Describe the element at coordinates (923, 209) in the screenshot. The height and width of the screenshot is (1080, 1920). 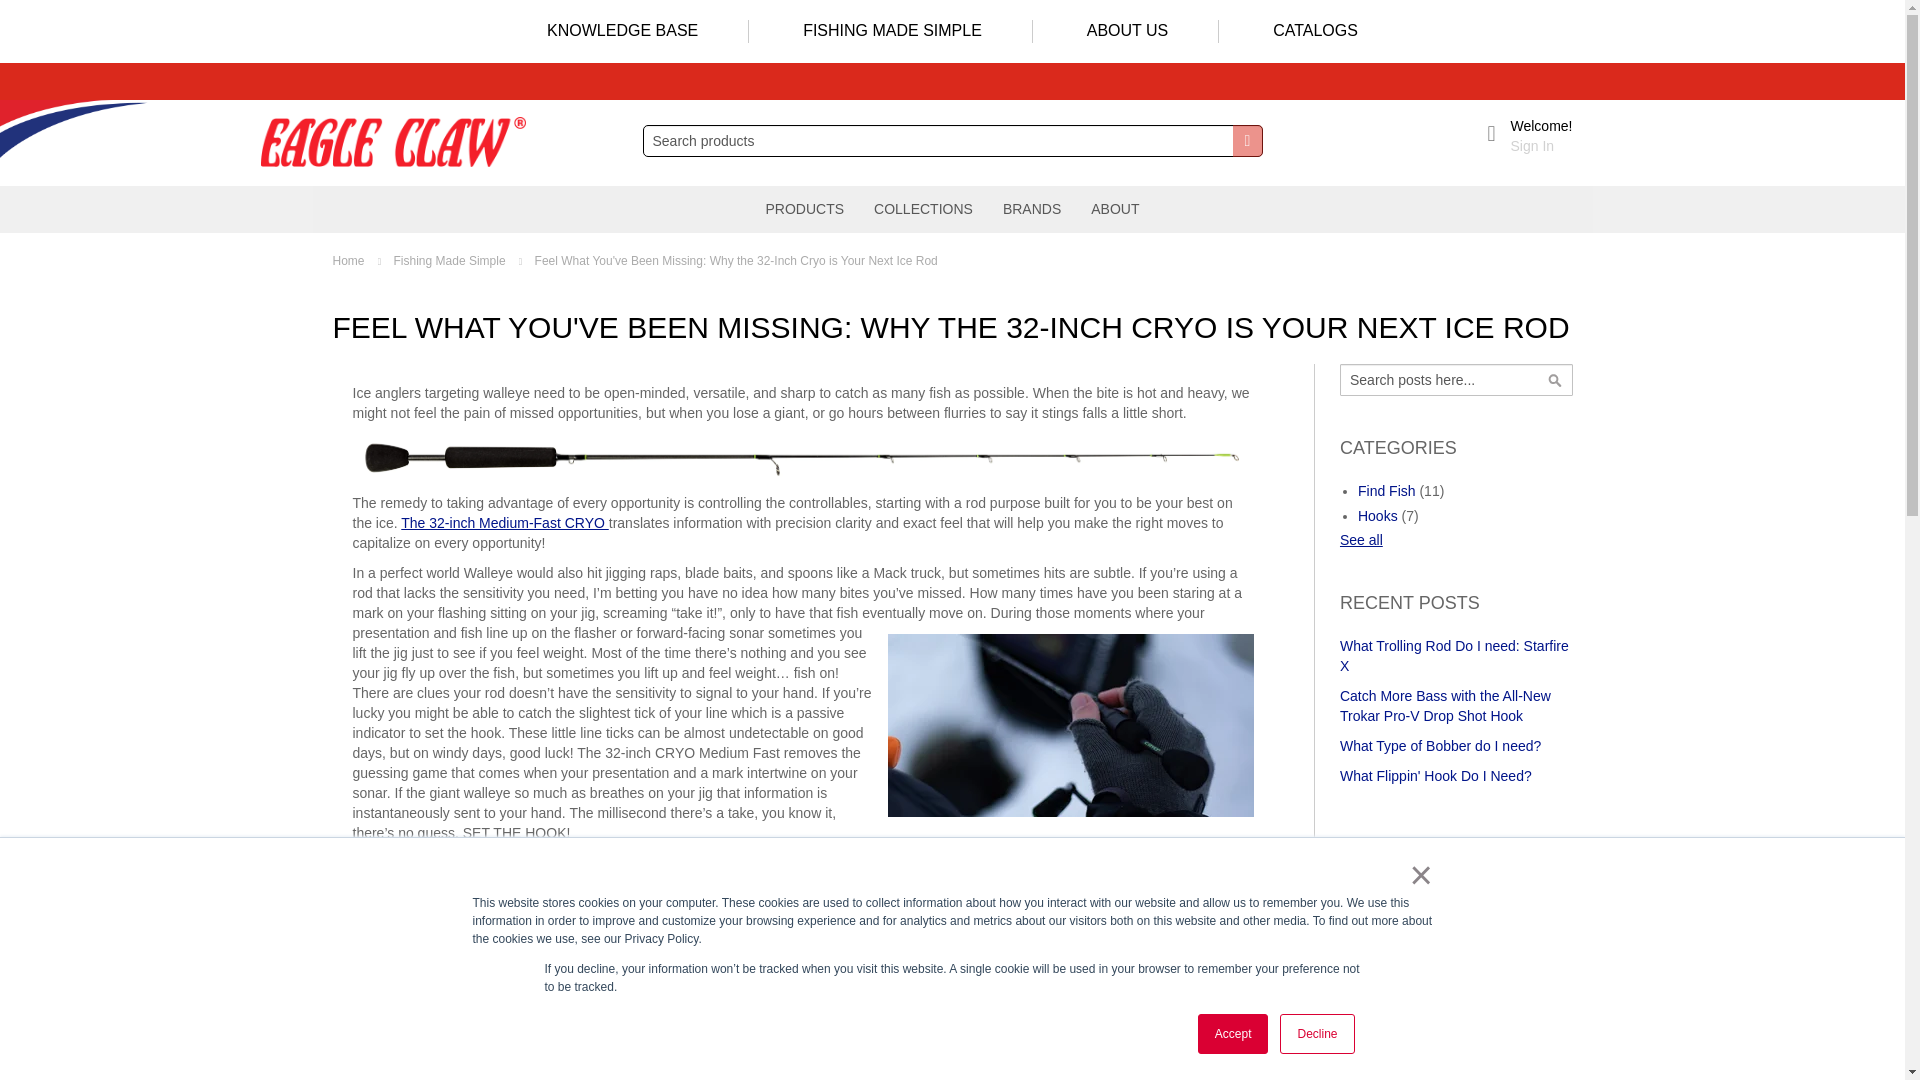
I see `COLLECTIONS` at that location.